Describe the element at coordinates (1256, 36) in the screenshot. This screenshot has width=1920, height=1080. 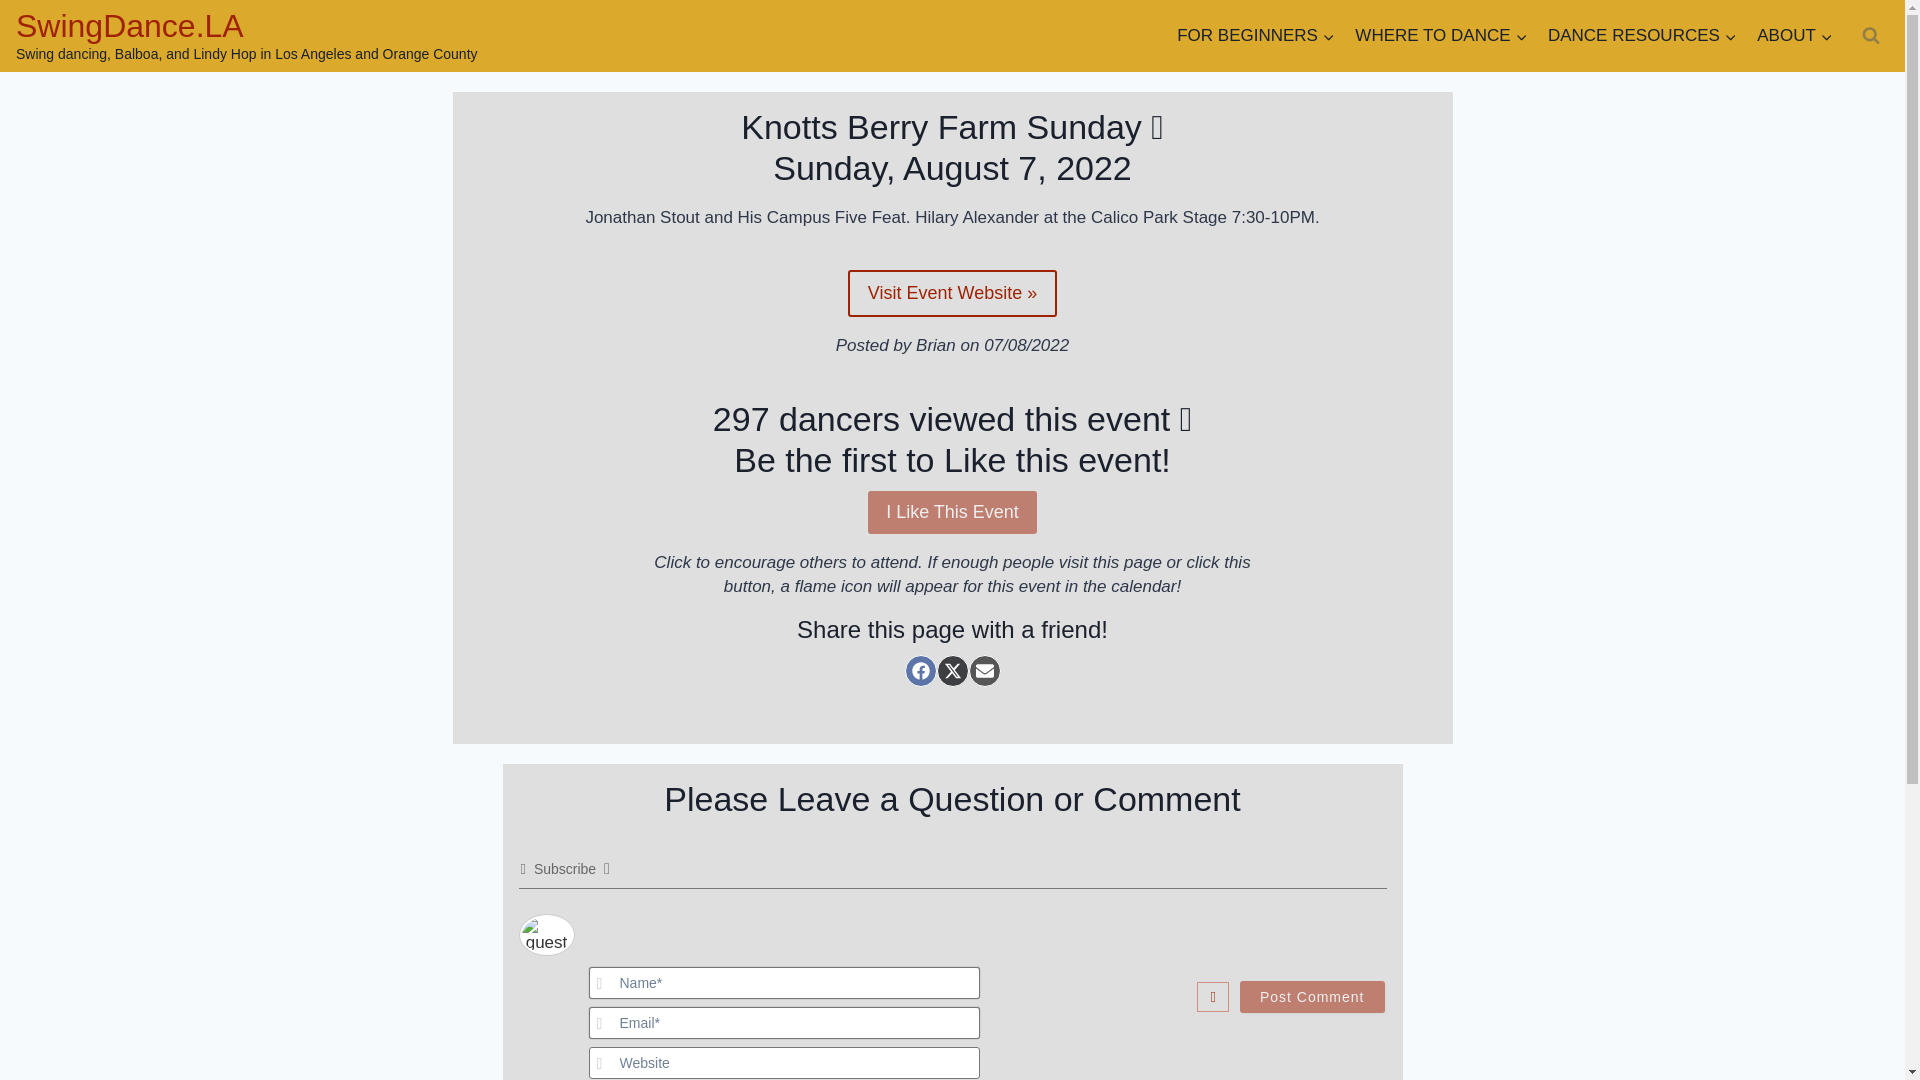
I see `FOR BEGINNERS` at that location.